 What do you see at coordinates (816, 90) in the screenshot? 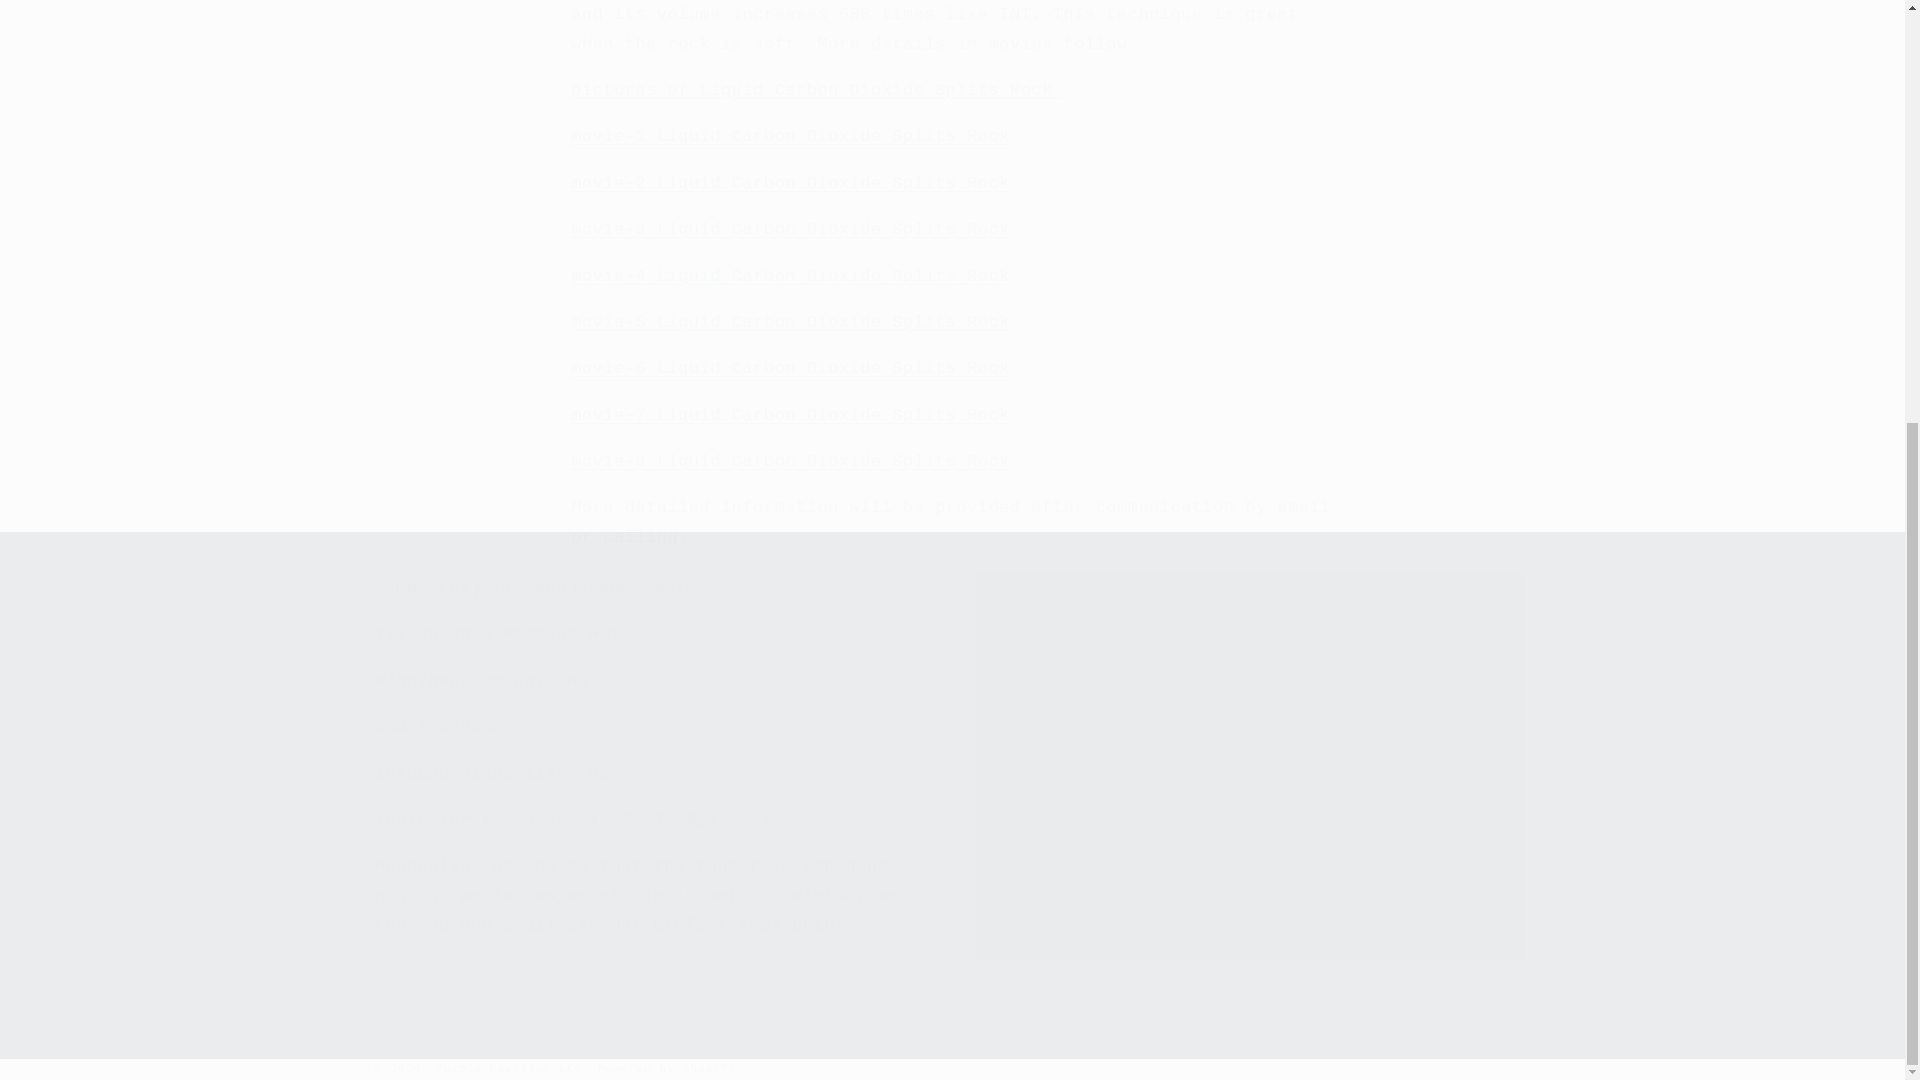
I see `pictures of Liquid Carbon Dioxide Splits Rock ` at bounding box center [816, 90].